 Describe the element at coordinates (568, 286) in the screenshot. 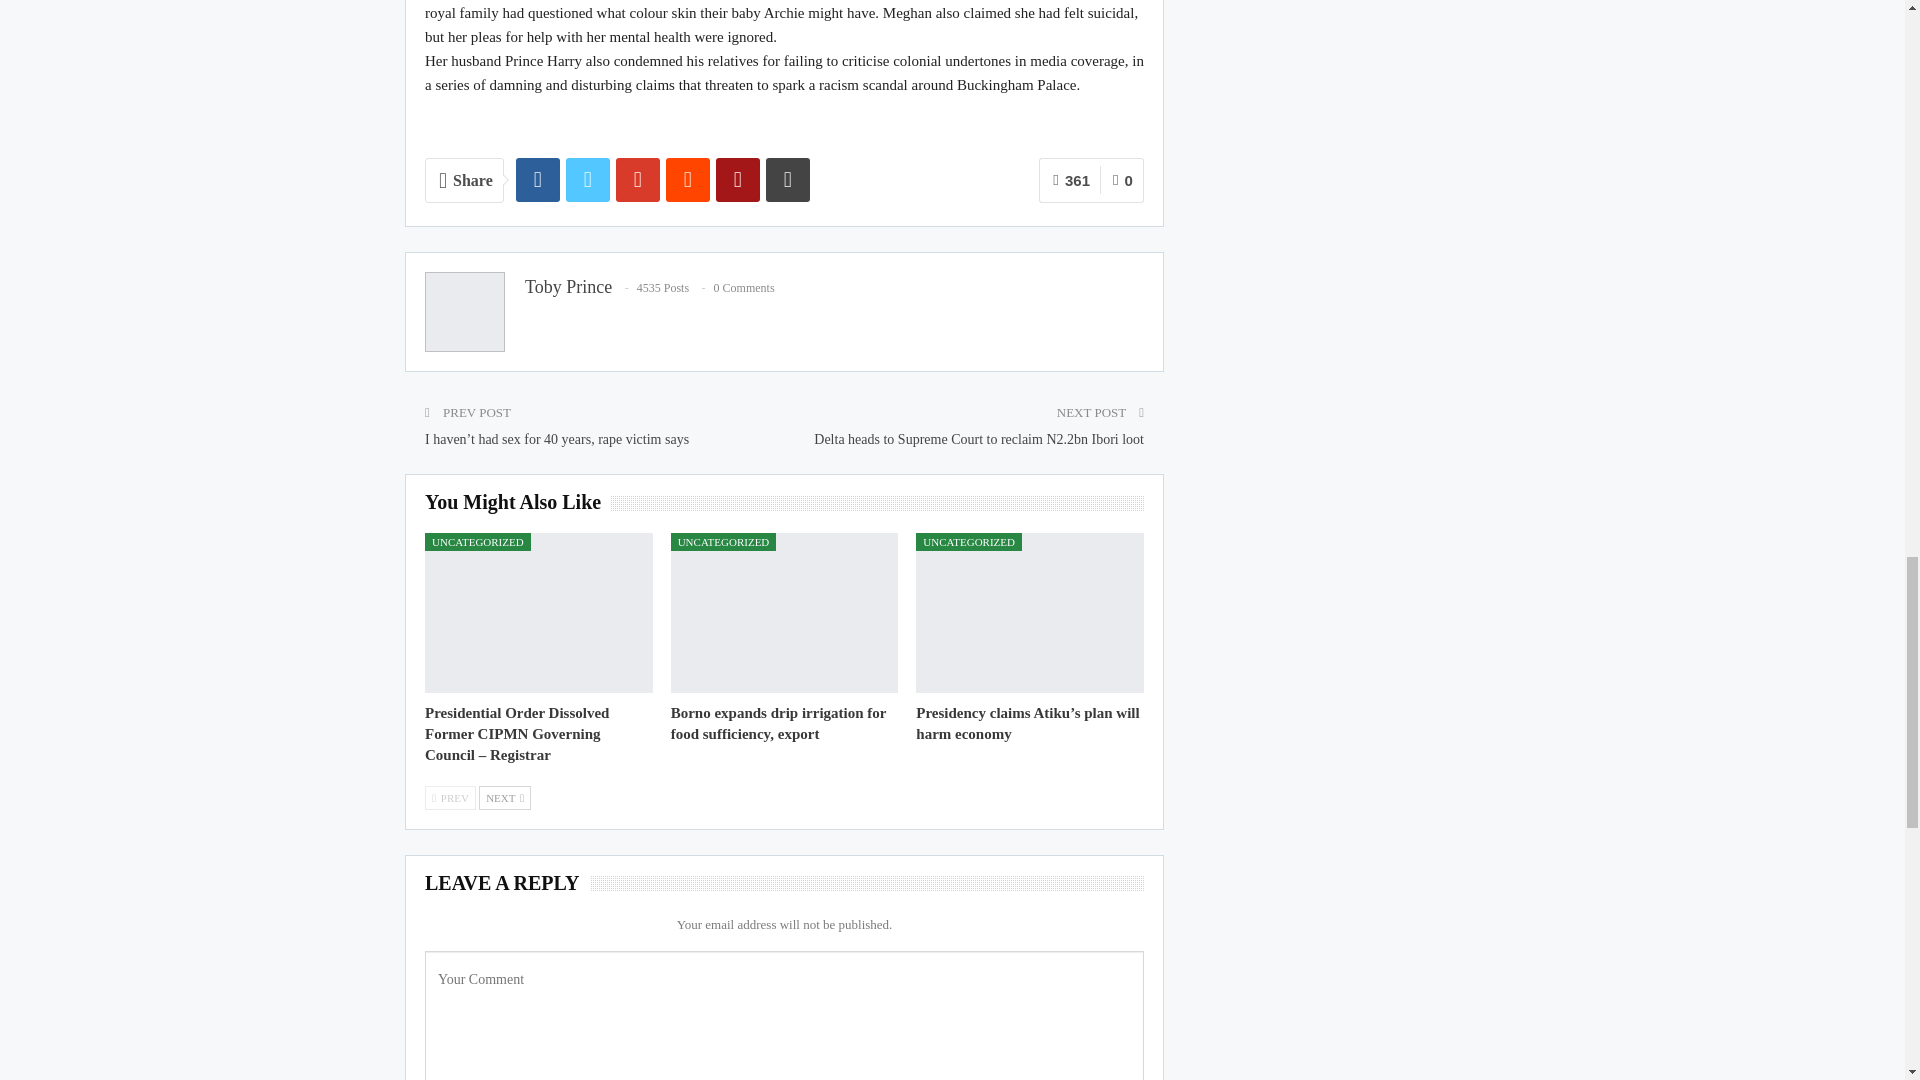

I see `Toby Prince` at that location.